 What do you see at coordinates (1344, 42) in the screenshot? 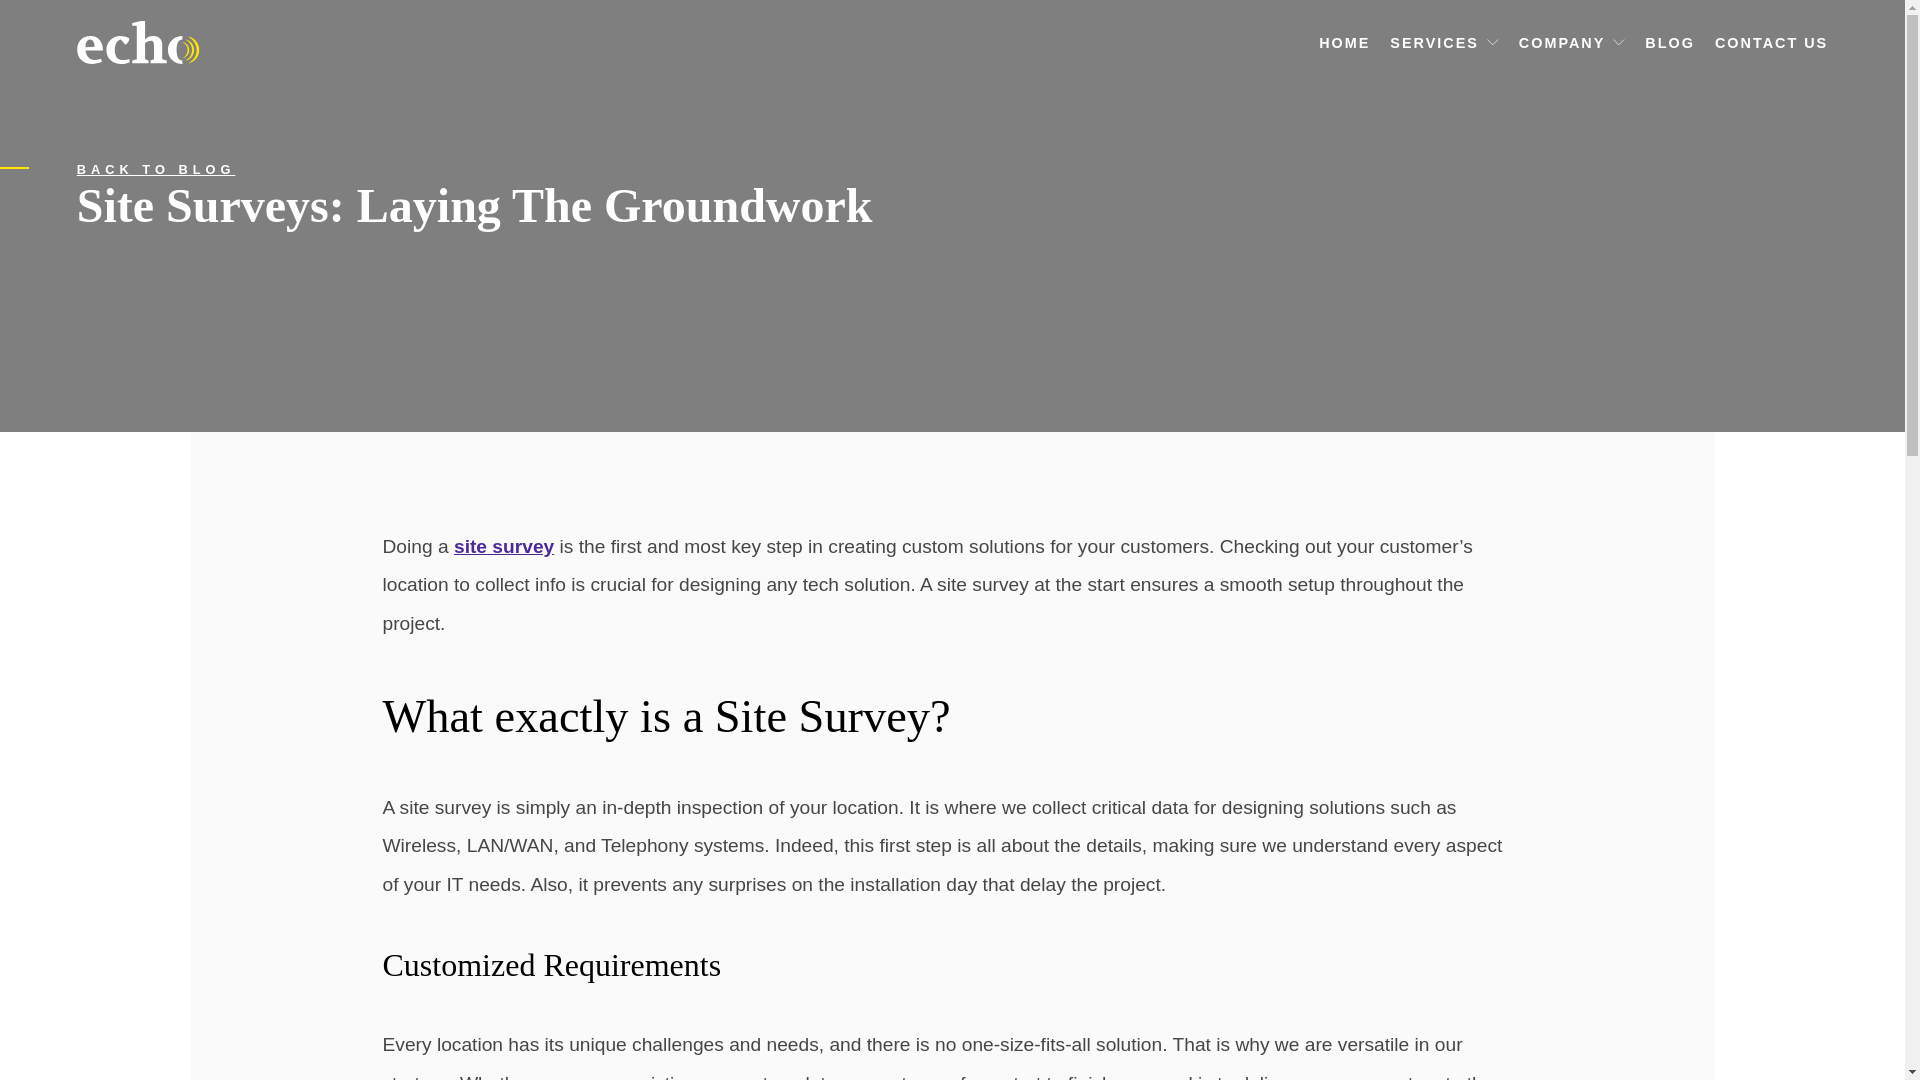
I see `HOME` at bounding box center [1344, 42].